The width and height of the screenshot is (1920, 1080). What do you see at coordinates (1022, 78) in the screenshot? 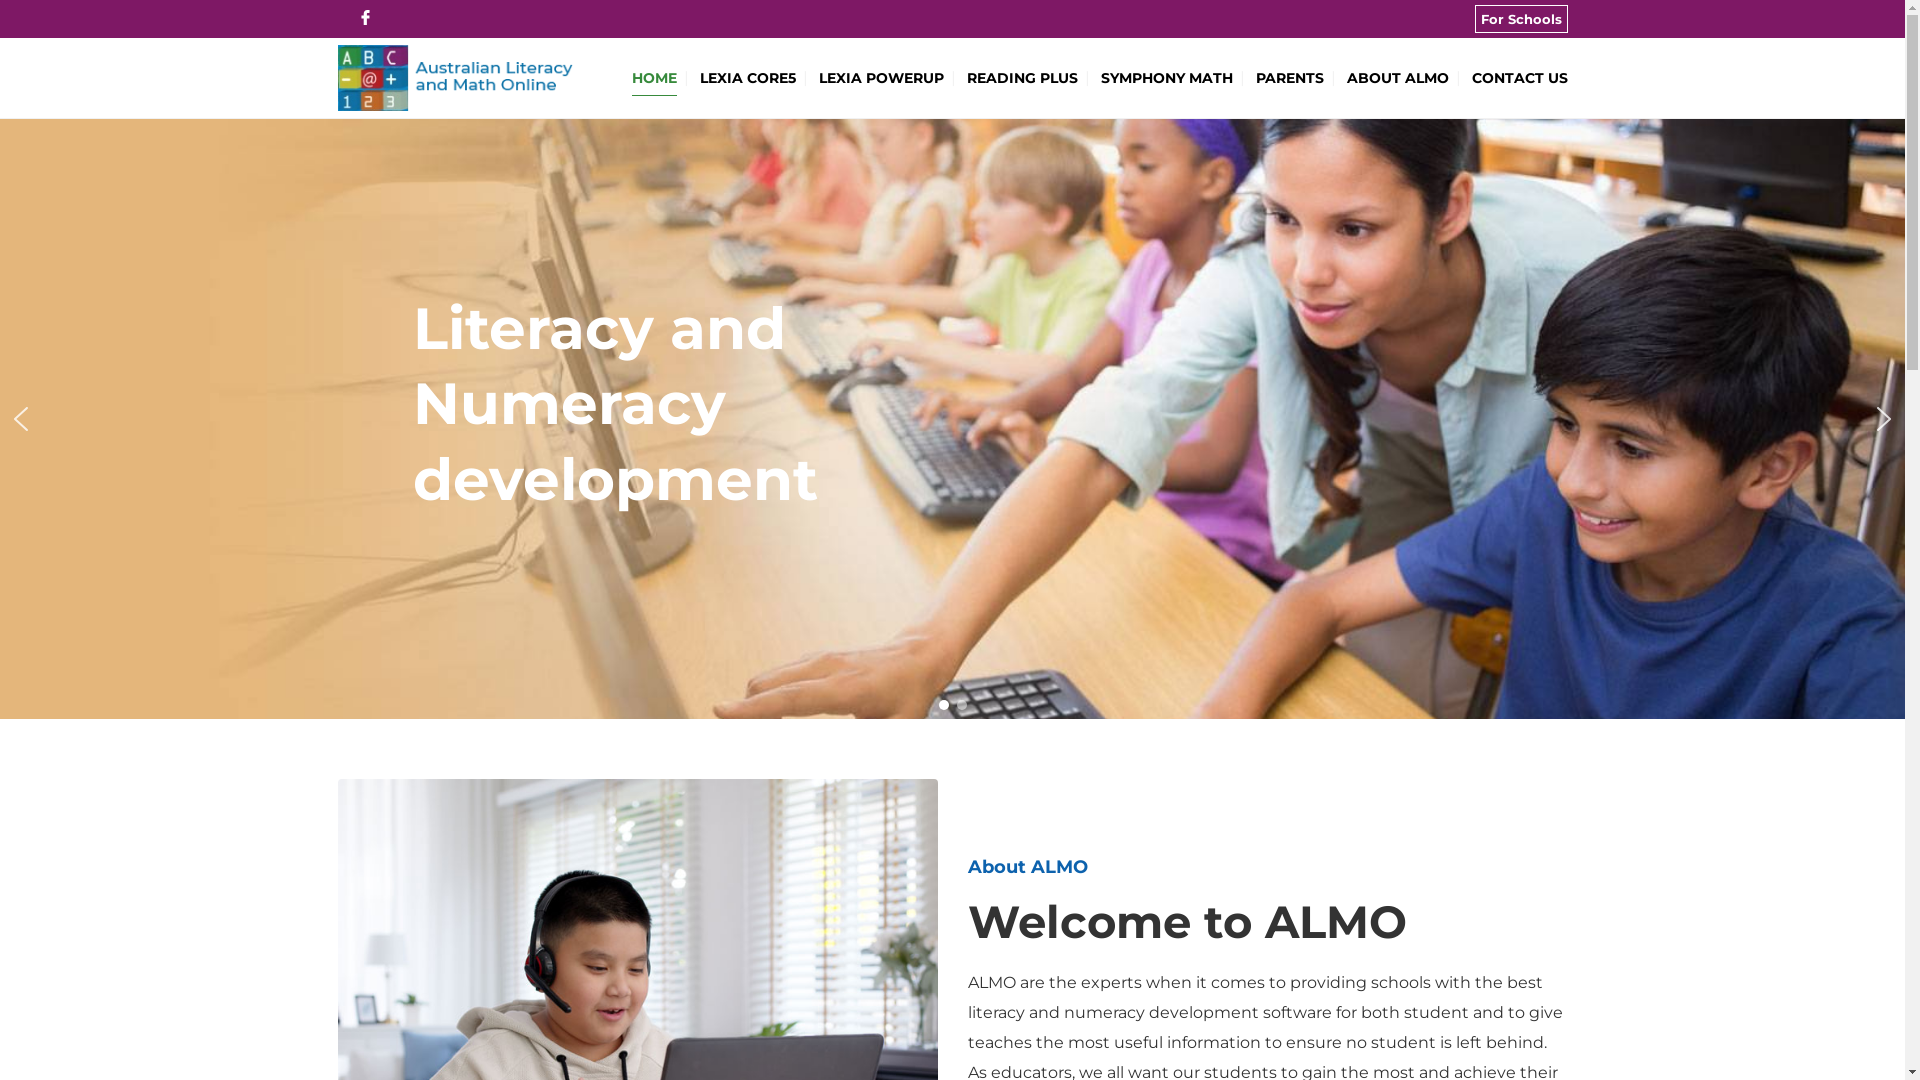
I see `READING PLUS` at bounding box center [1022, 78].